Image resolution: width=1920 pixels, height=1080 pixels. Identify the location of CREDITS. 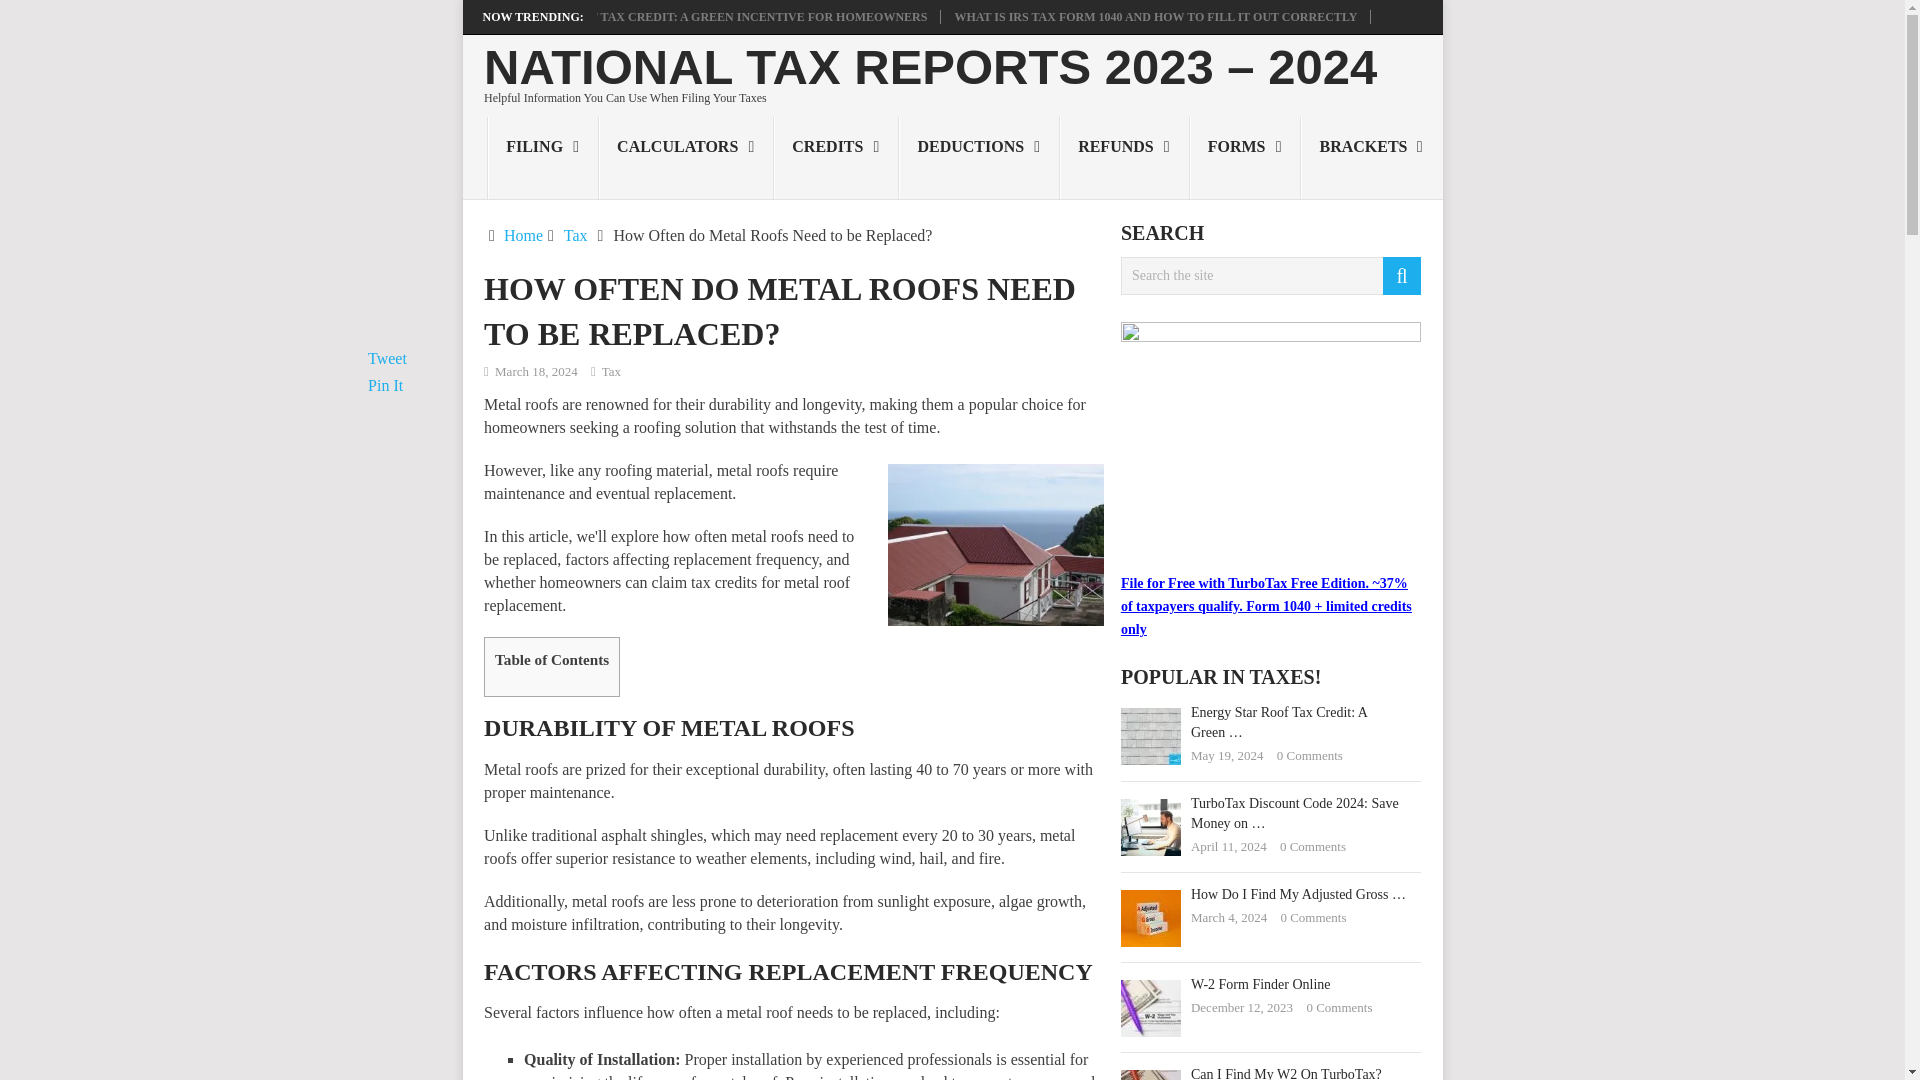
(836, 157).